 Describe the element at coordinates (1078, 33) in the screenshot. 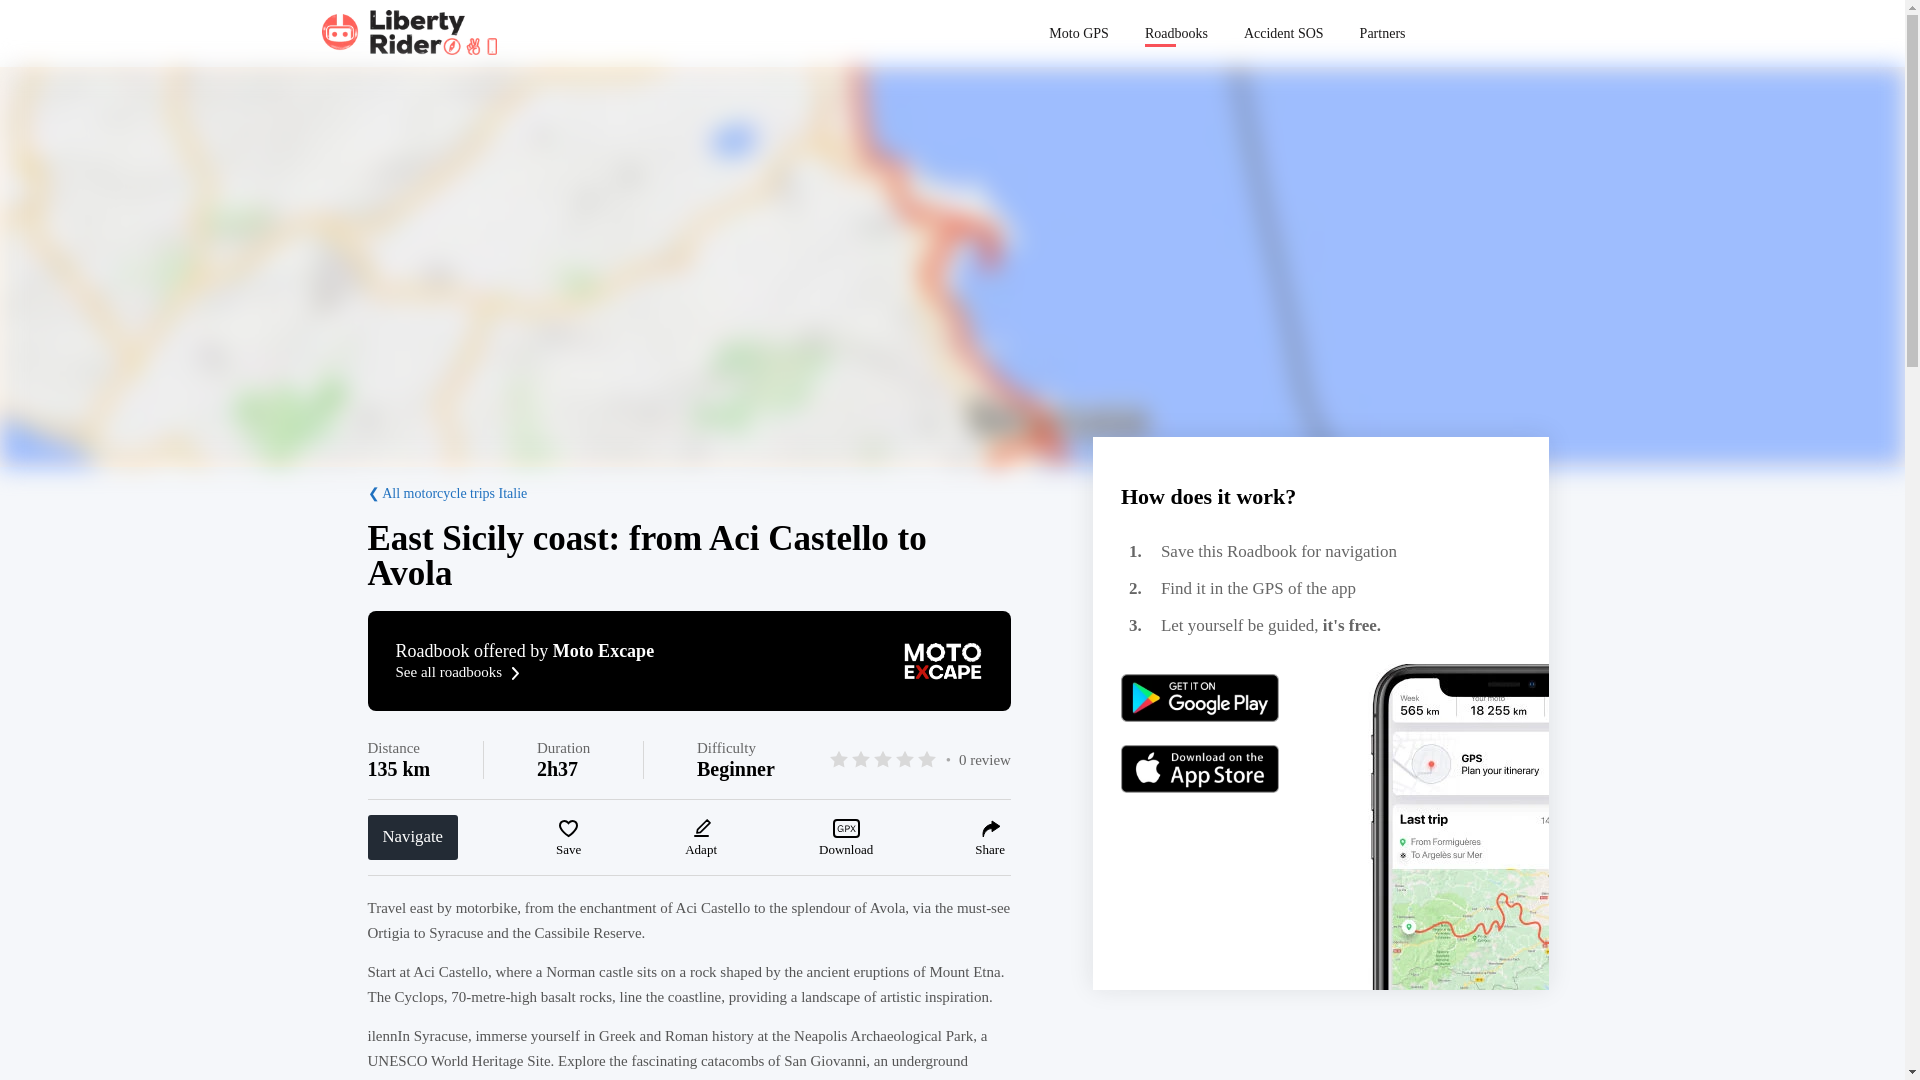

I see `Moto GPS` at that location.